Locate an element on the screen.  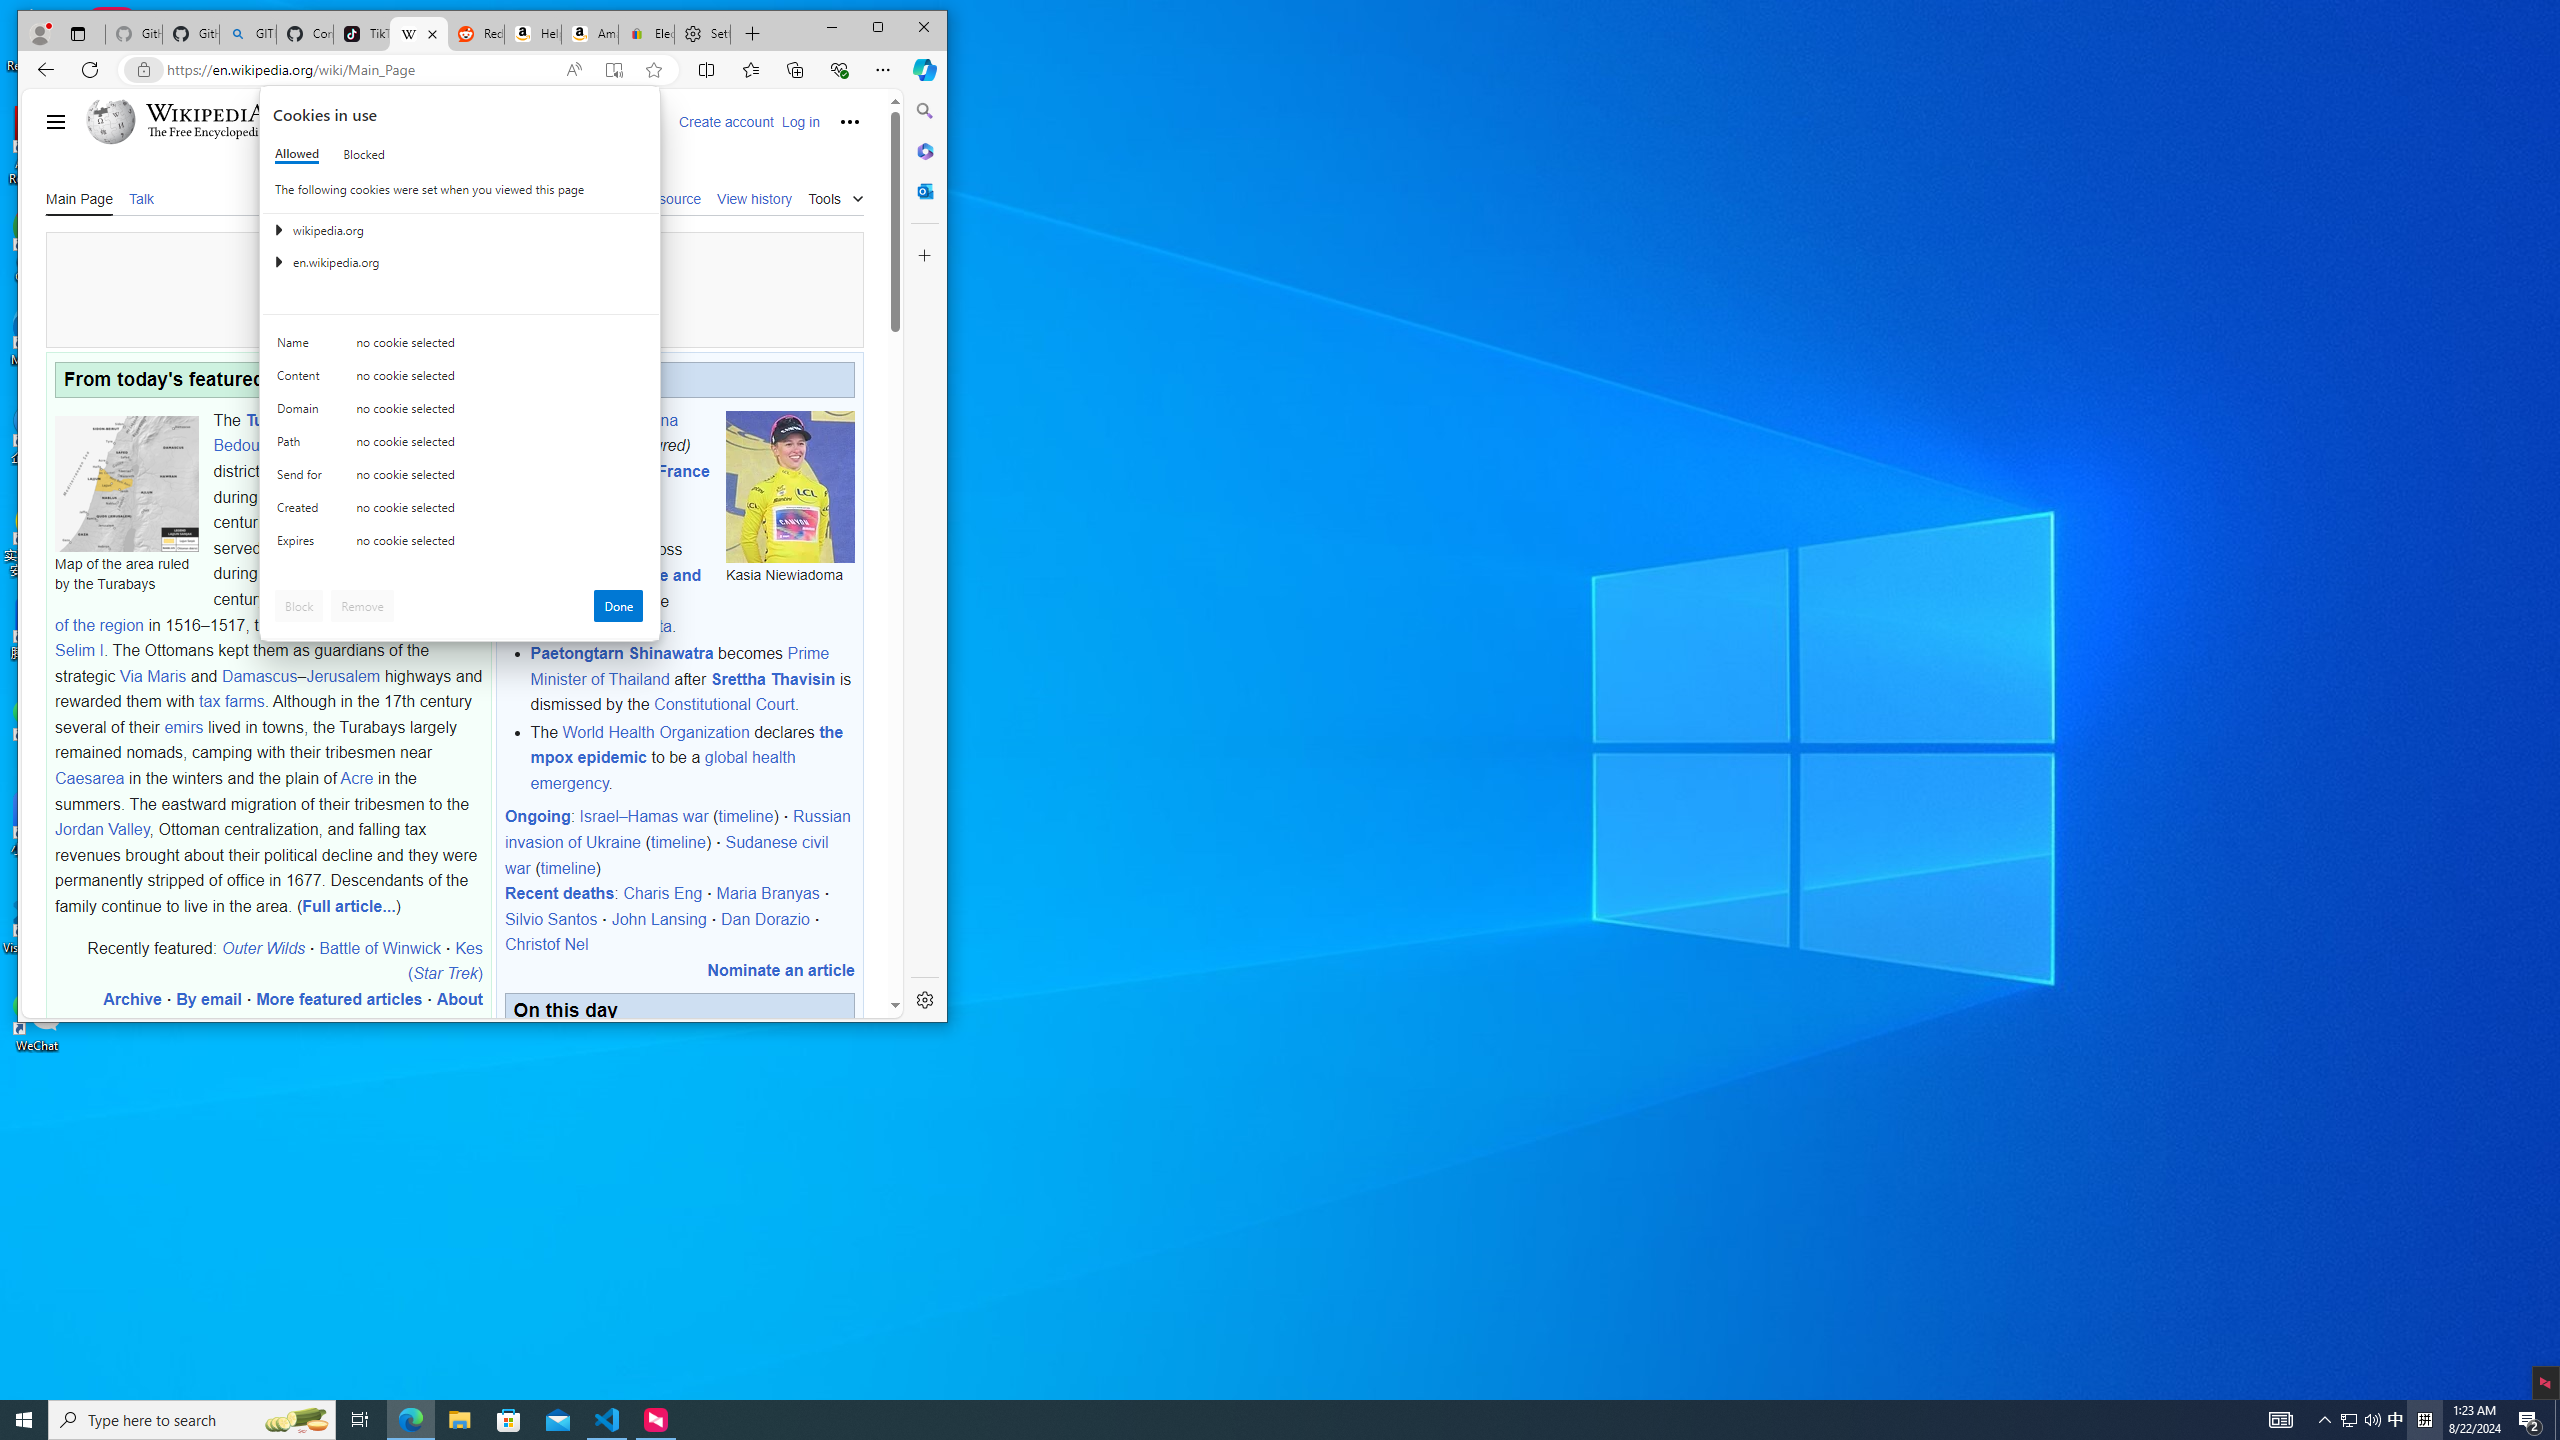
Start is located at coordinates (2326, 1420).